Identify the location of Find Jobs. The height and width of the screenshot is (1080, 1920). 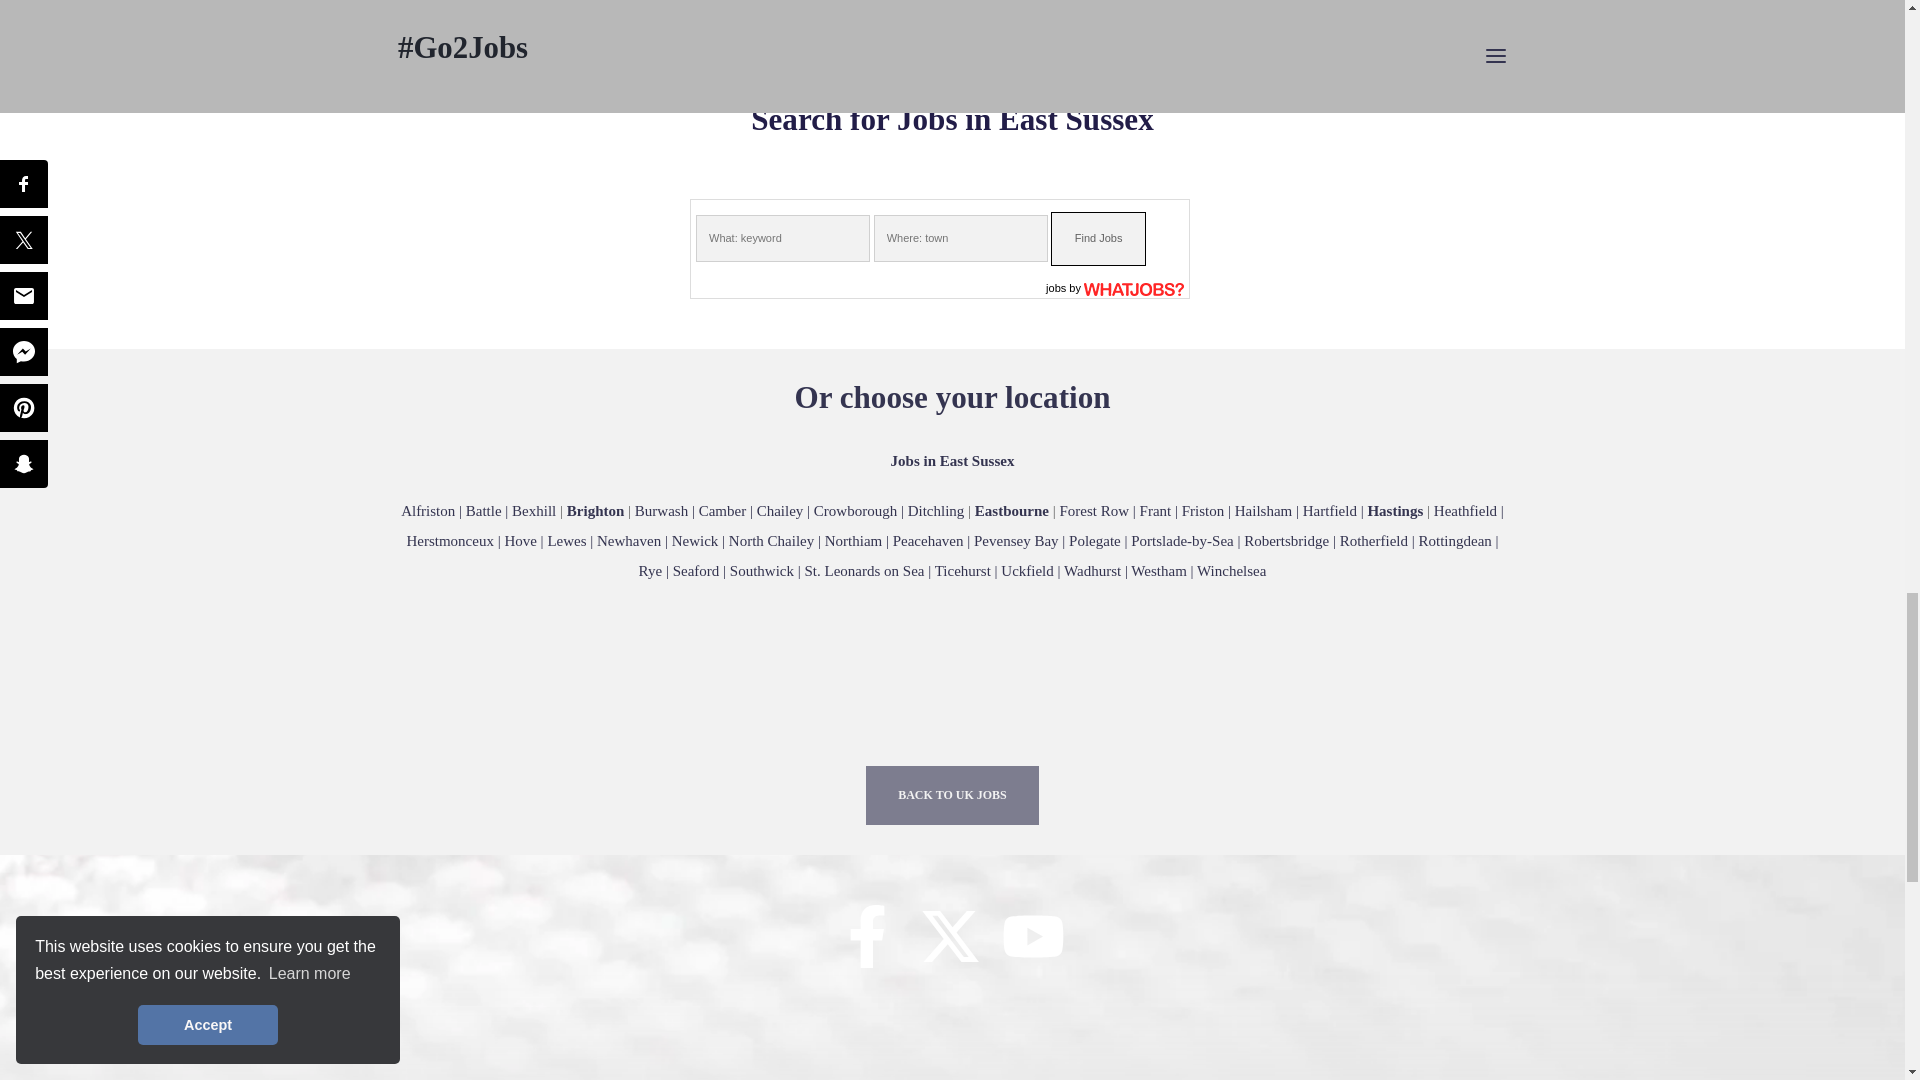
(1098, 238).